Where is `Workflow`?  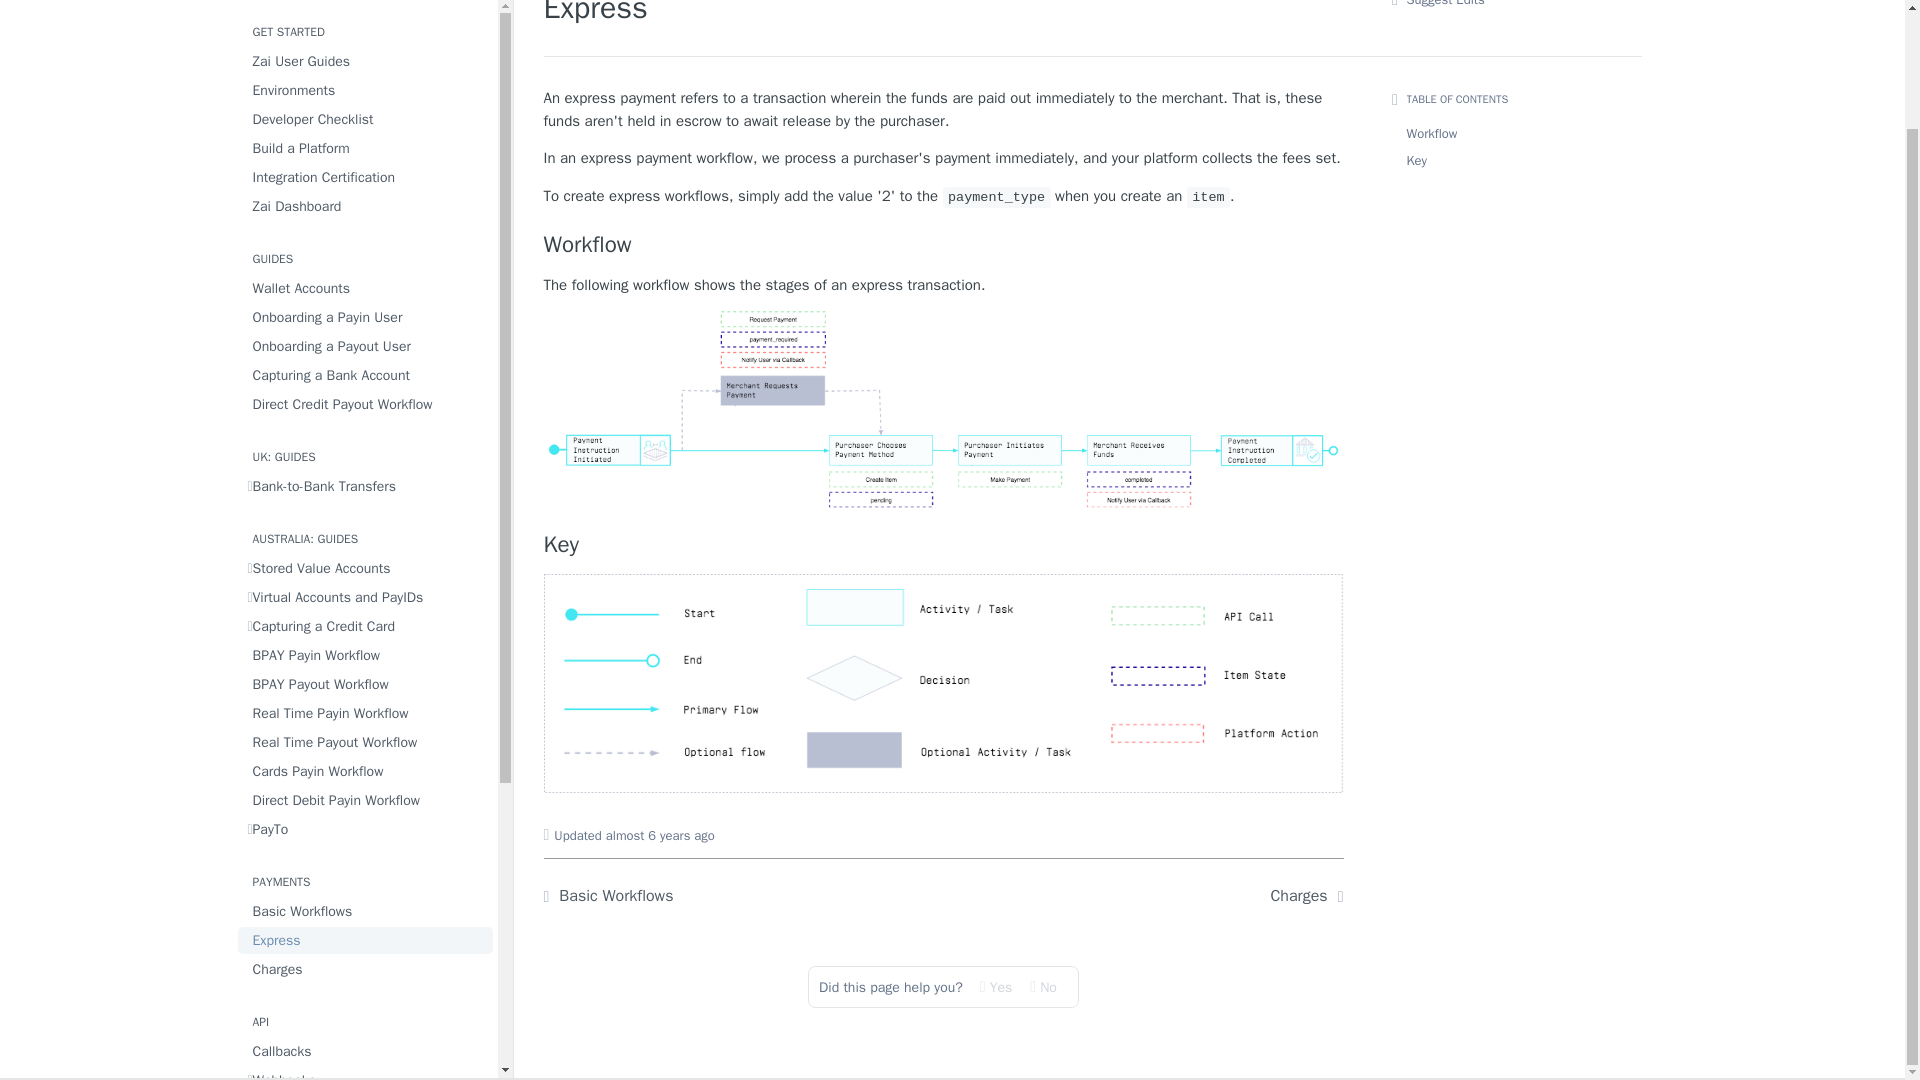
Workflow is located at coordinates (944, 245).